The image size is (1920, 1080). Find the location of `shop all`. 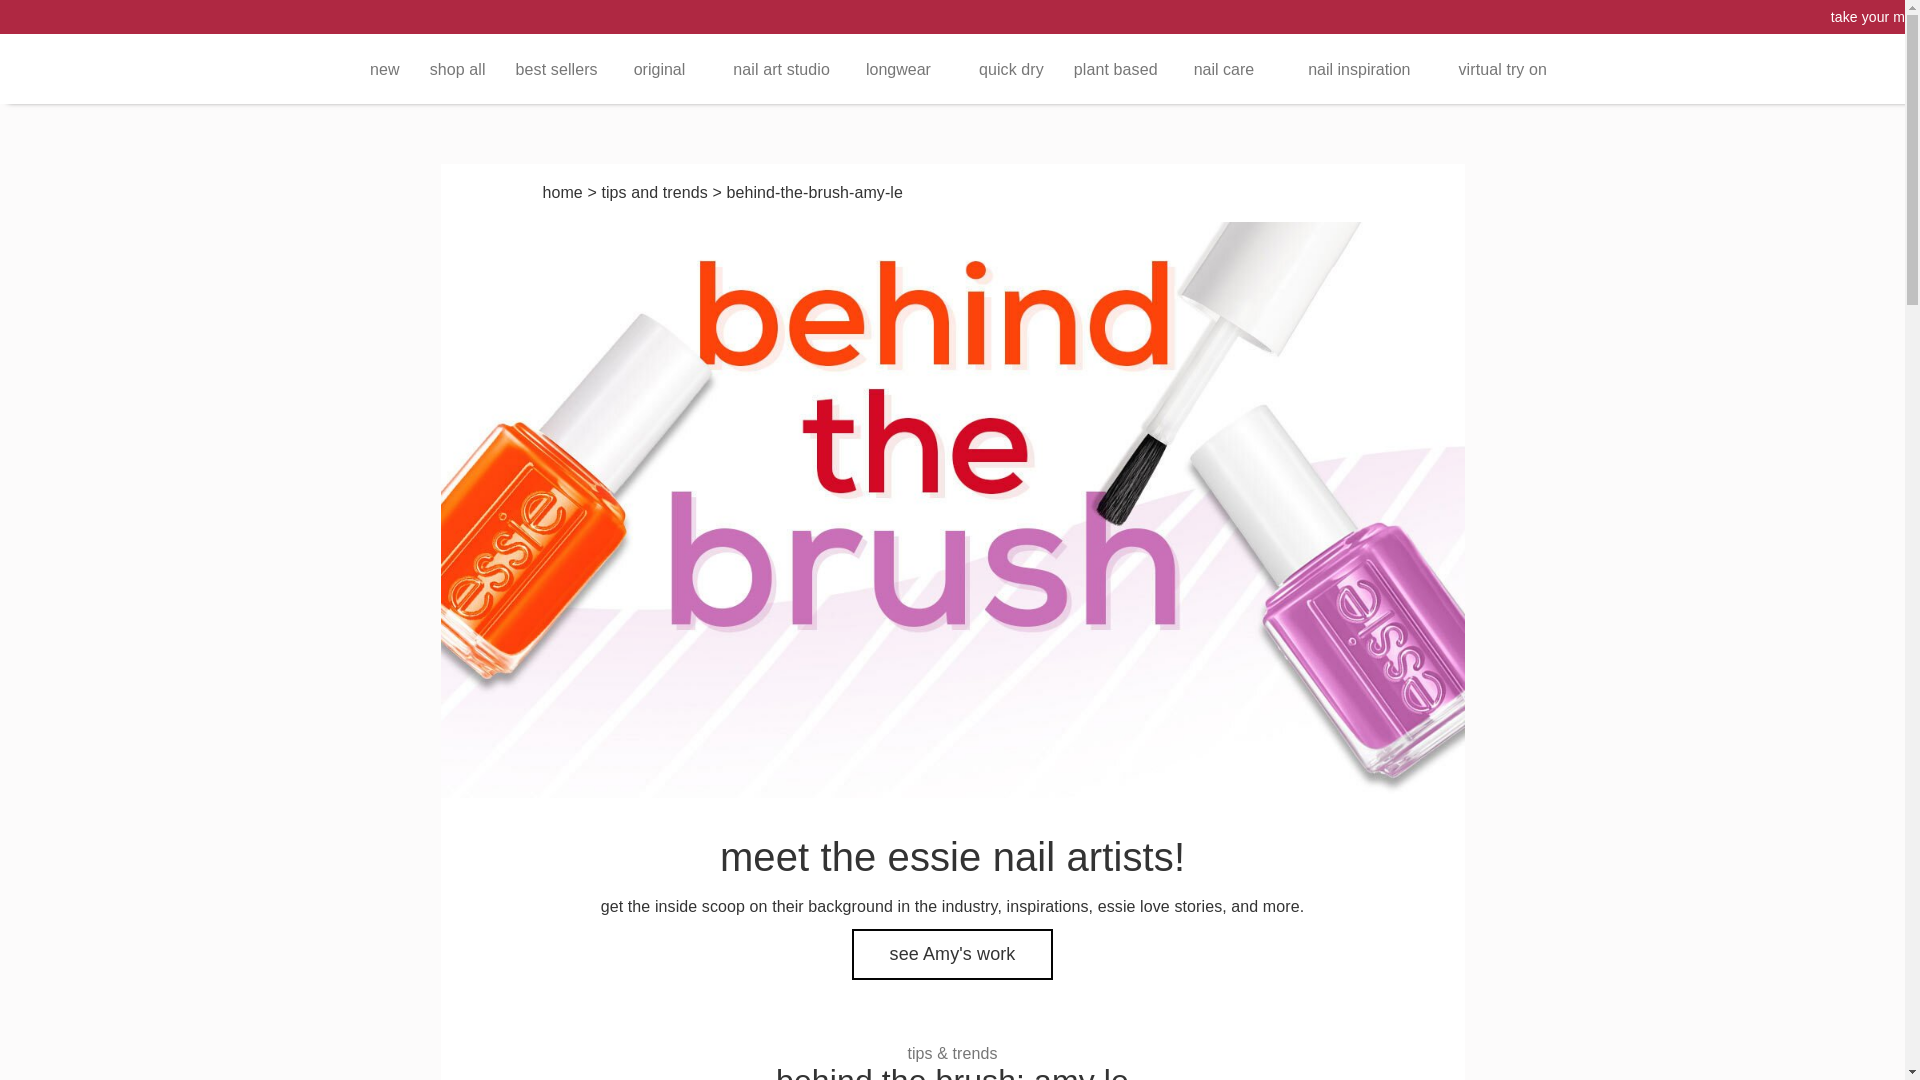

shop all is located at coordinates (458, 69).